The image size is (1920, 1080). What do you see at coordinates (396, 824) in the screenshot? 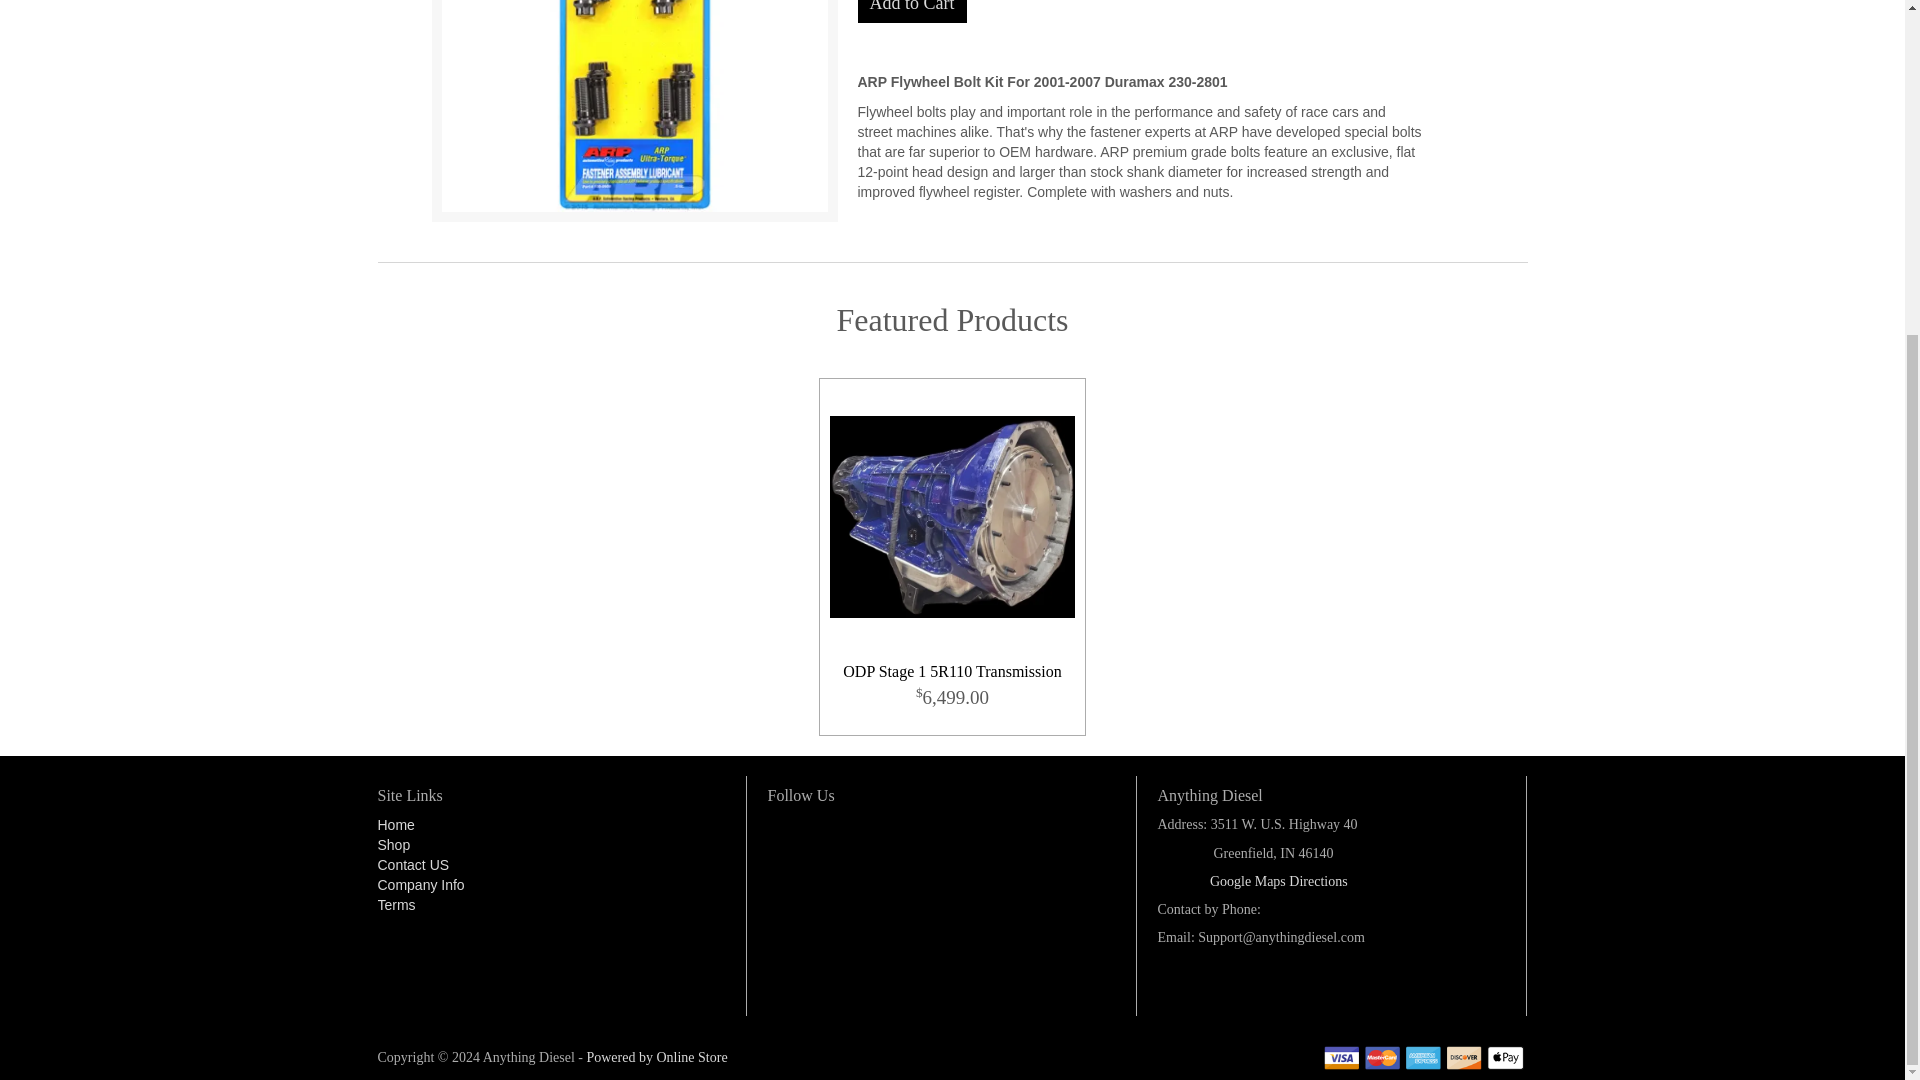
I see `Home` at bounding box center [396, 824].